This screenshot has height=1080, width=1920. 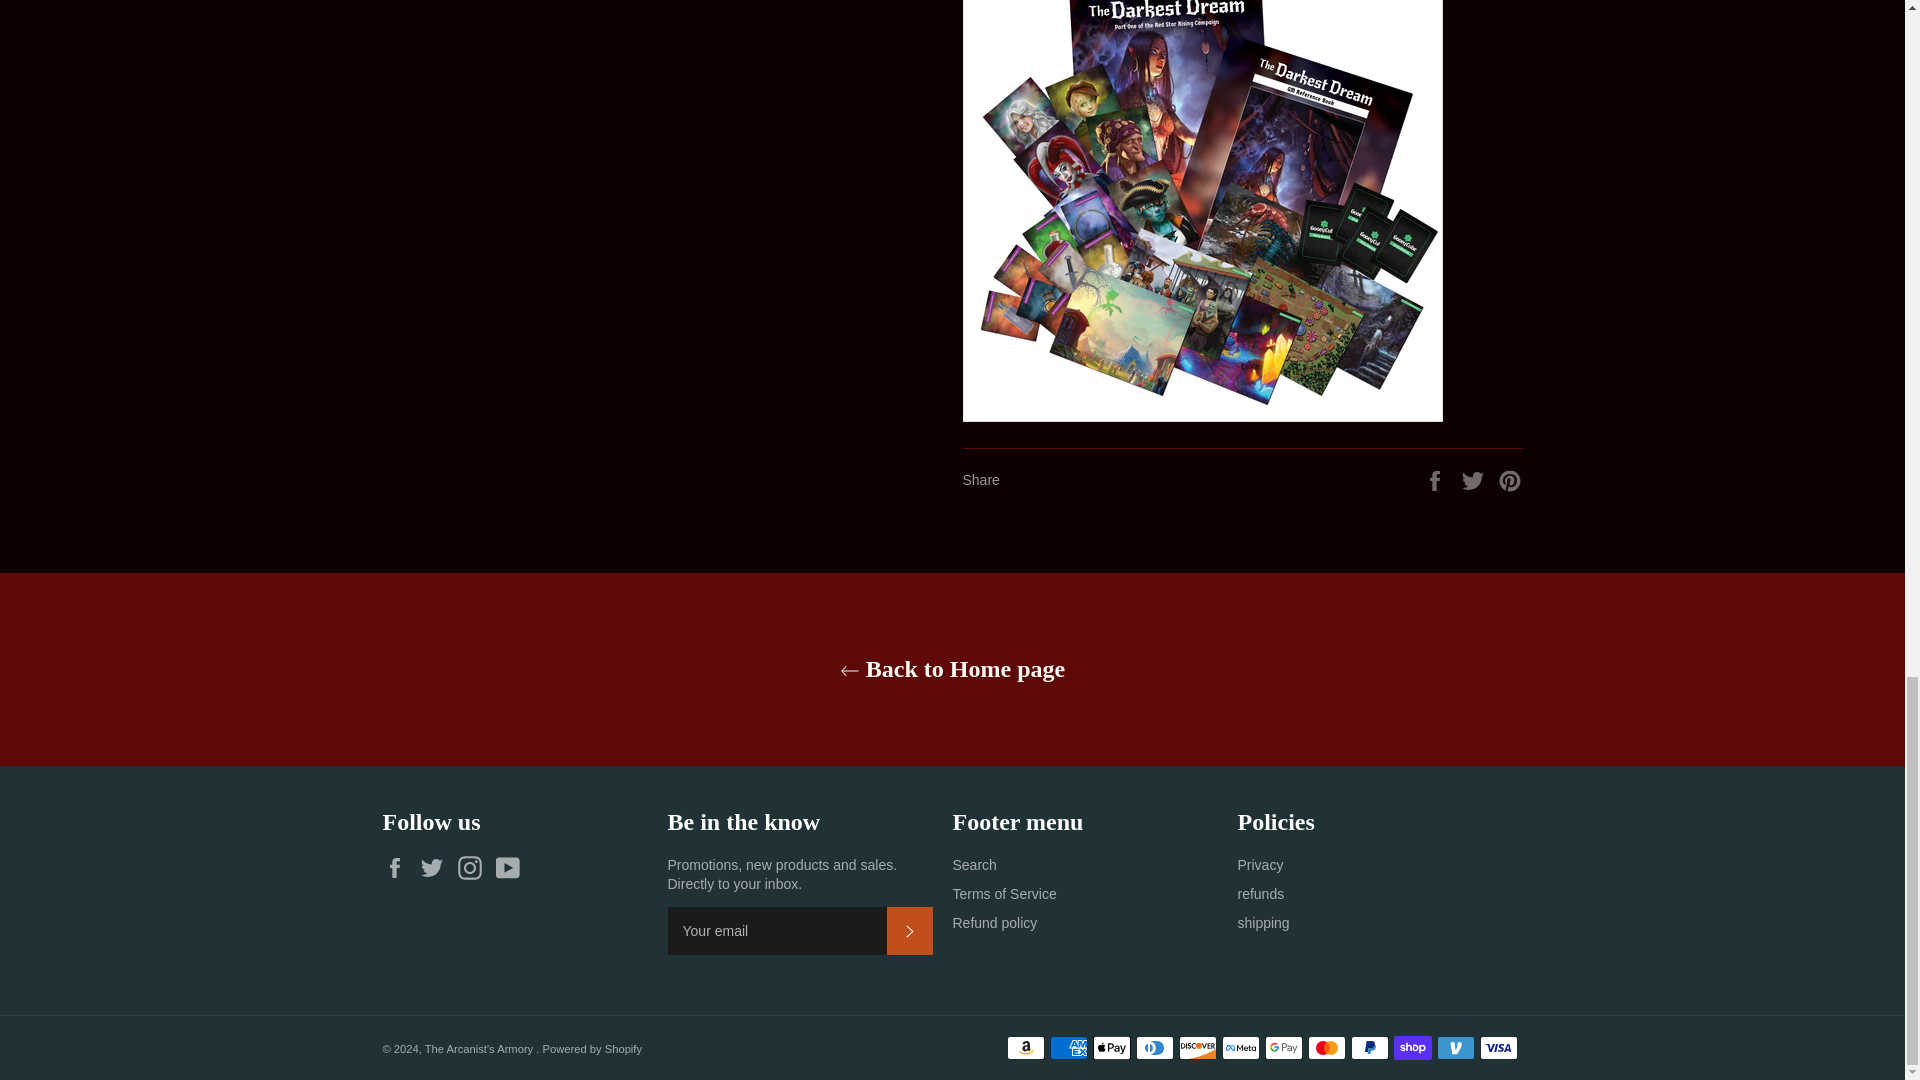 I want to click on The Arcanist's Armory  on YouTube, so click(x=512, y=868).